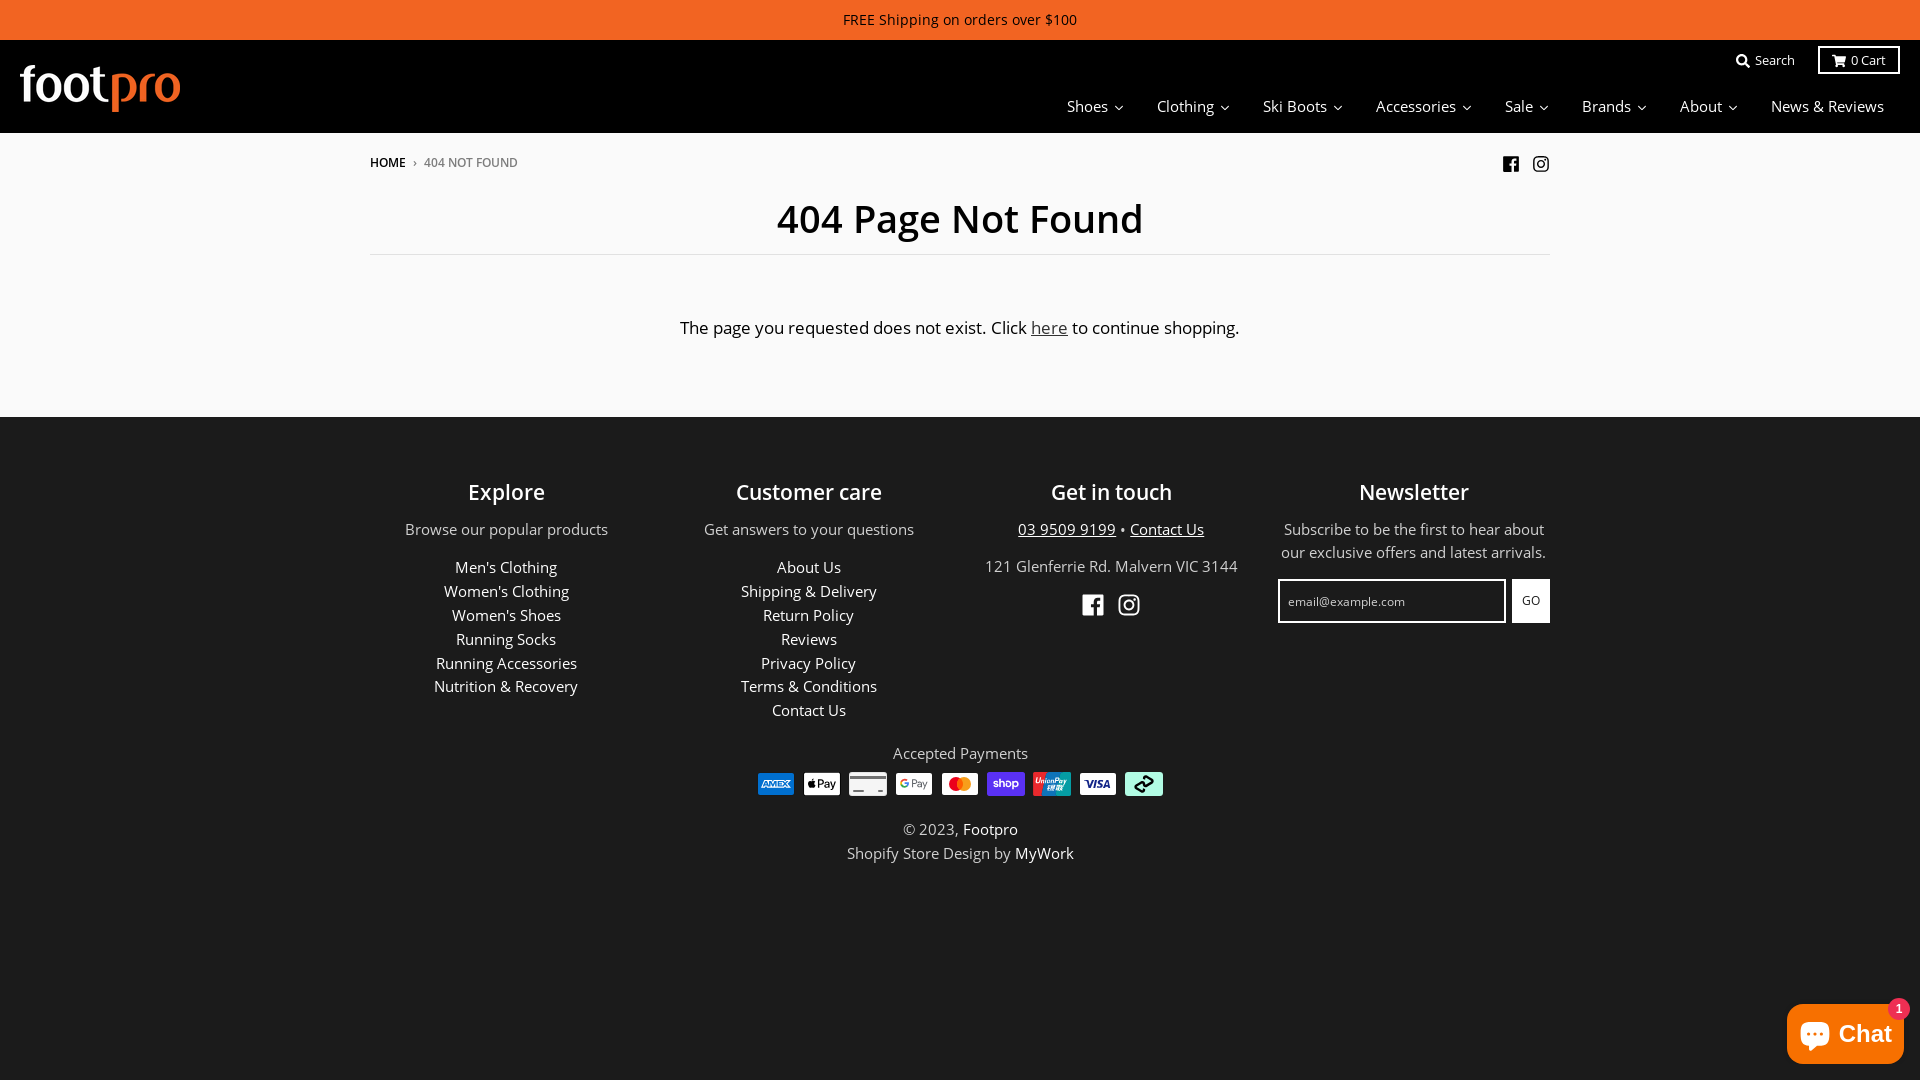 The image size is (1920, 1080). Describe the element at coordinates (1511, 162) in the screenshot. I see `Facebook - Footpro` at that location.